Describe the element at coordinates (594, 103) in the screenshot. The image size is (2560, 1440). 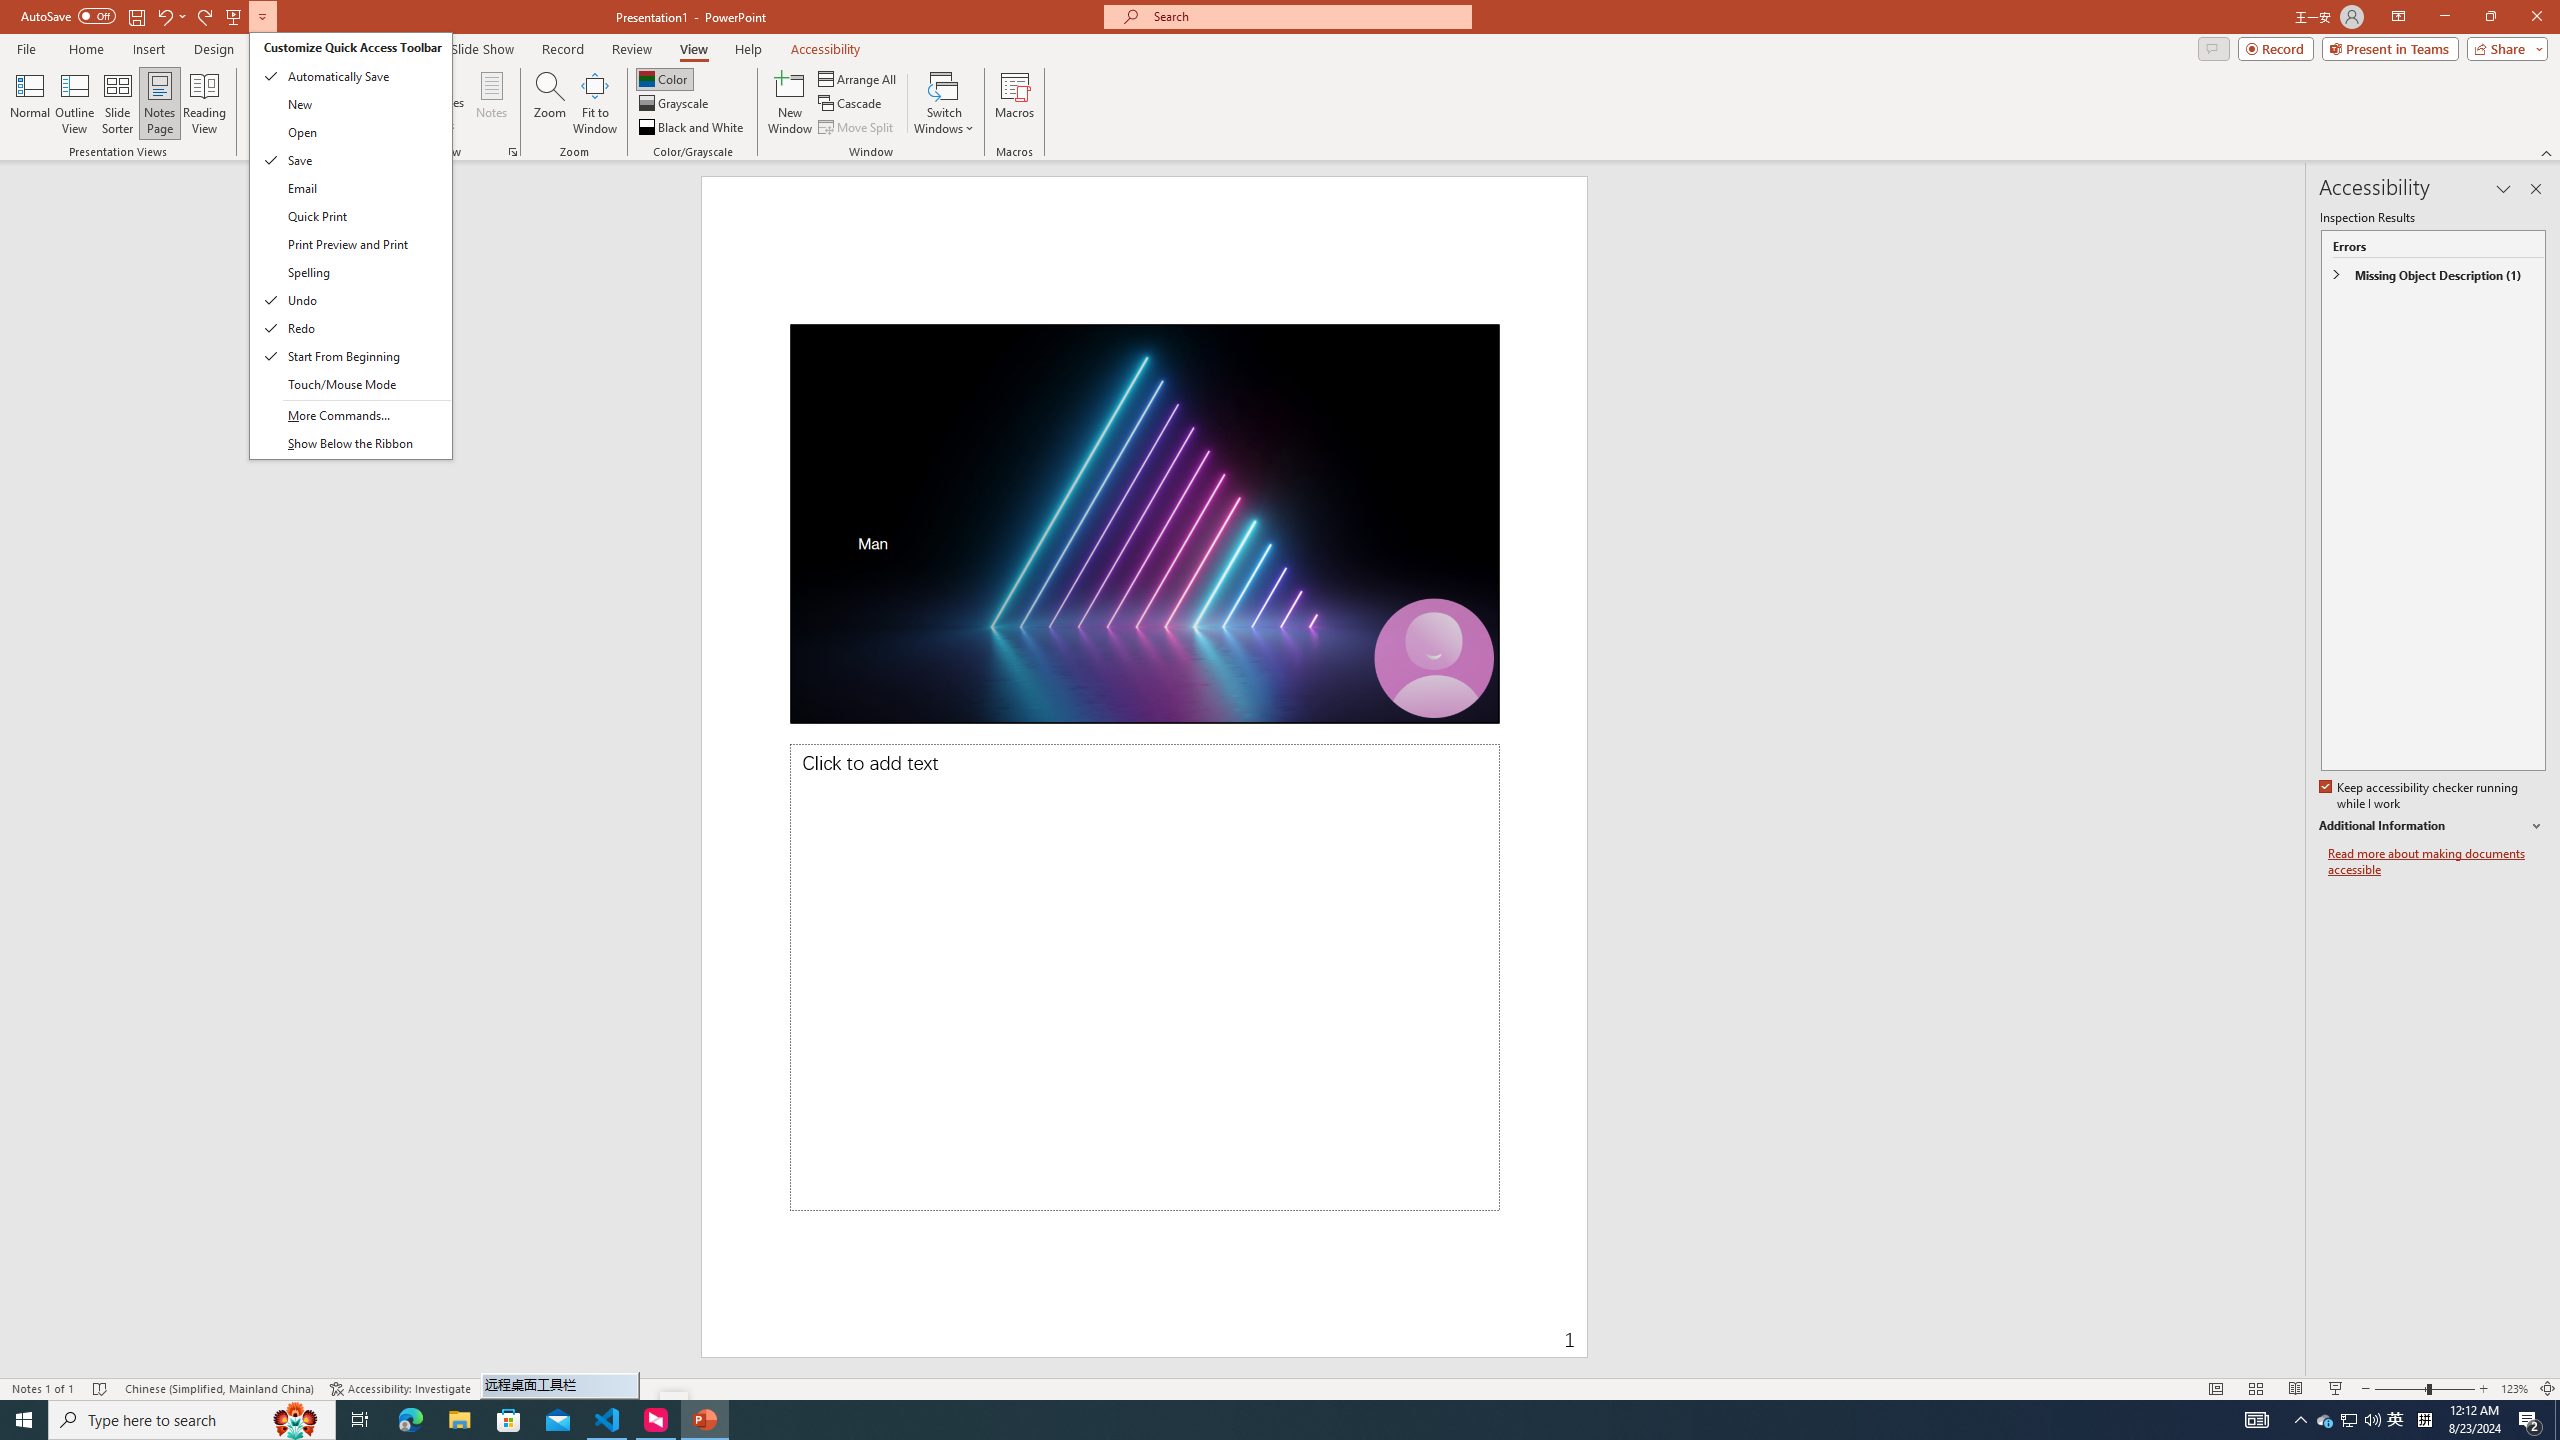
I see `Fit to Window` at that location.